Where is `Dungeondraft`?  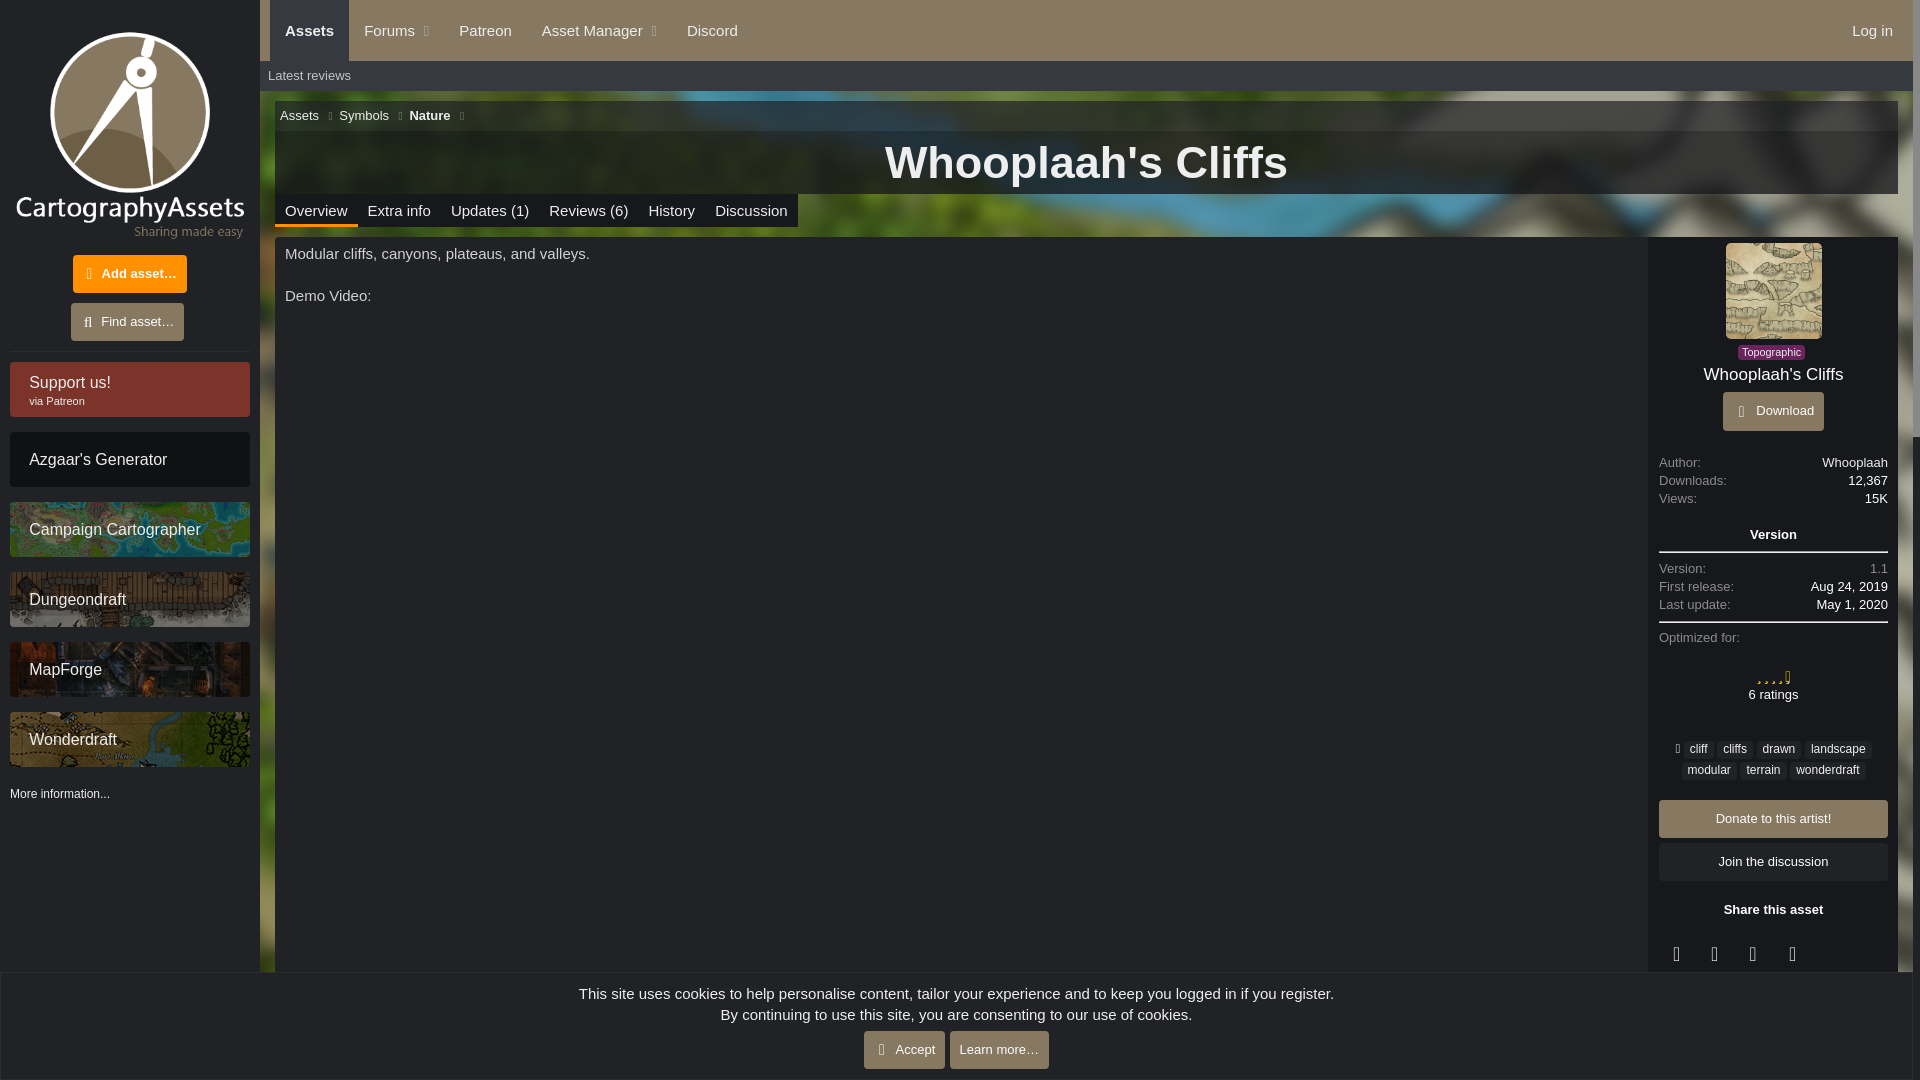 Dungeondraft is located at coordinates (129, 600).